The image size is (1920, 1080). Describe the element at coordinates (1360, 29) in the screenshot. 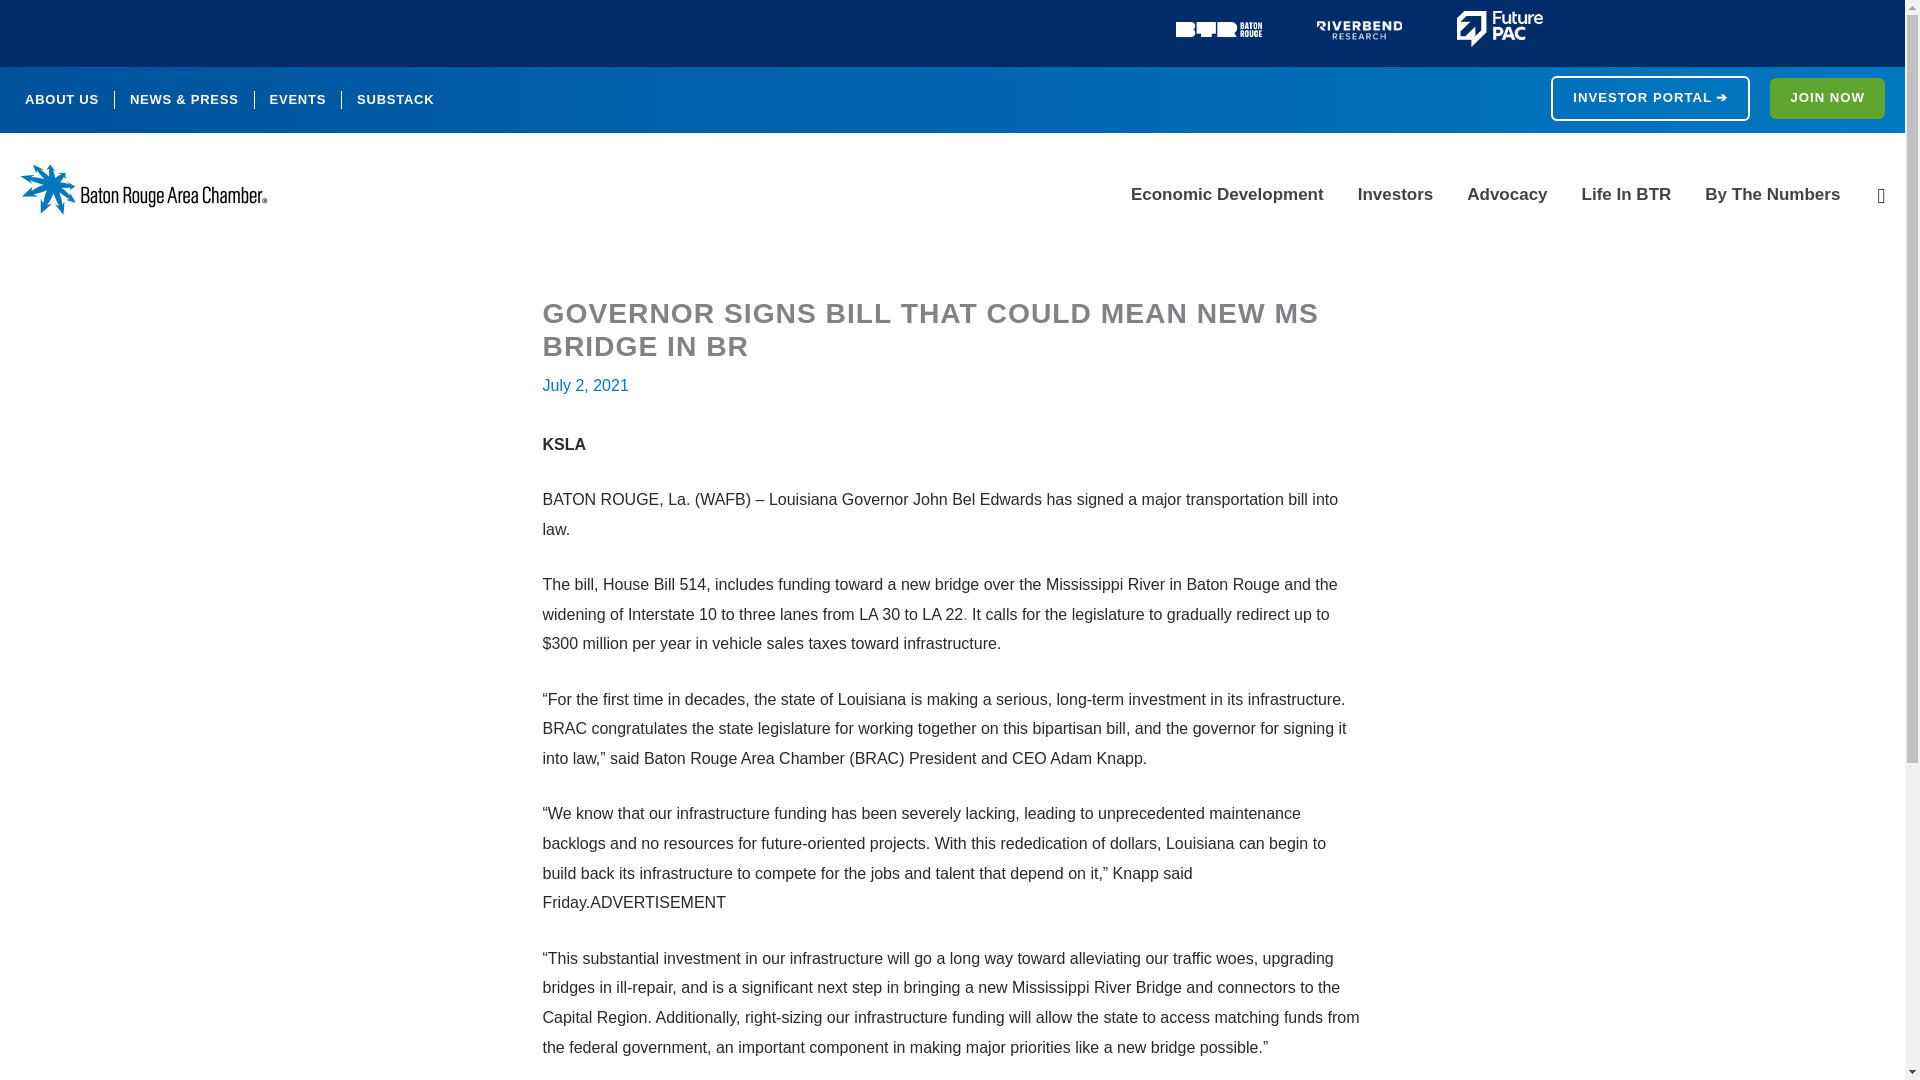

I see `BRAC-Program-RiverbendResearch` at that location.